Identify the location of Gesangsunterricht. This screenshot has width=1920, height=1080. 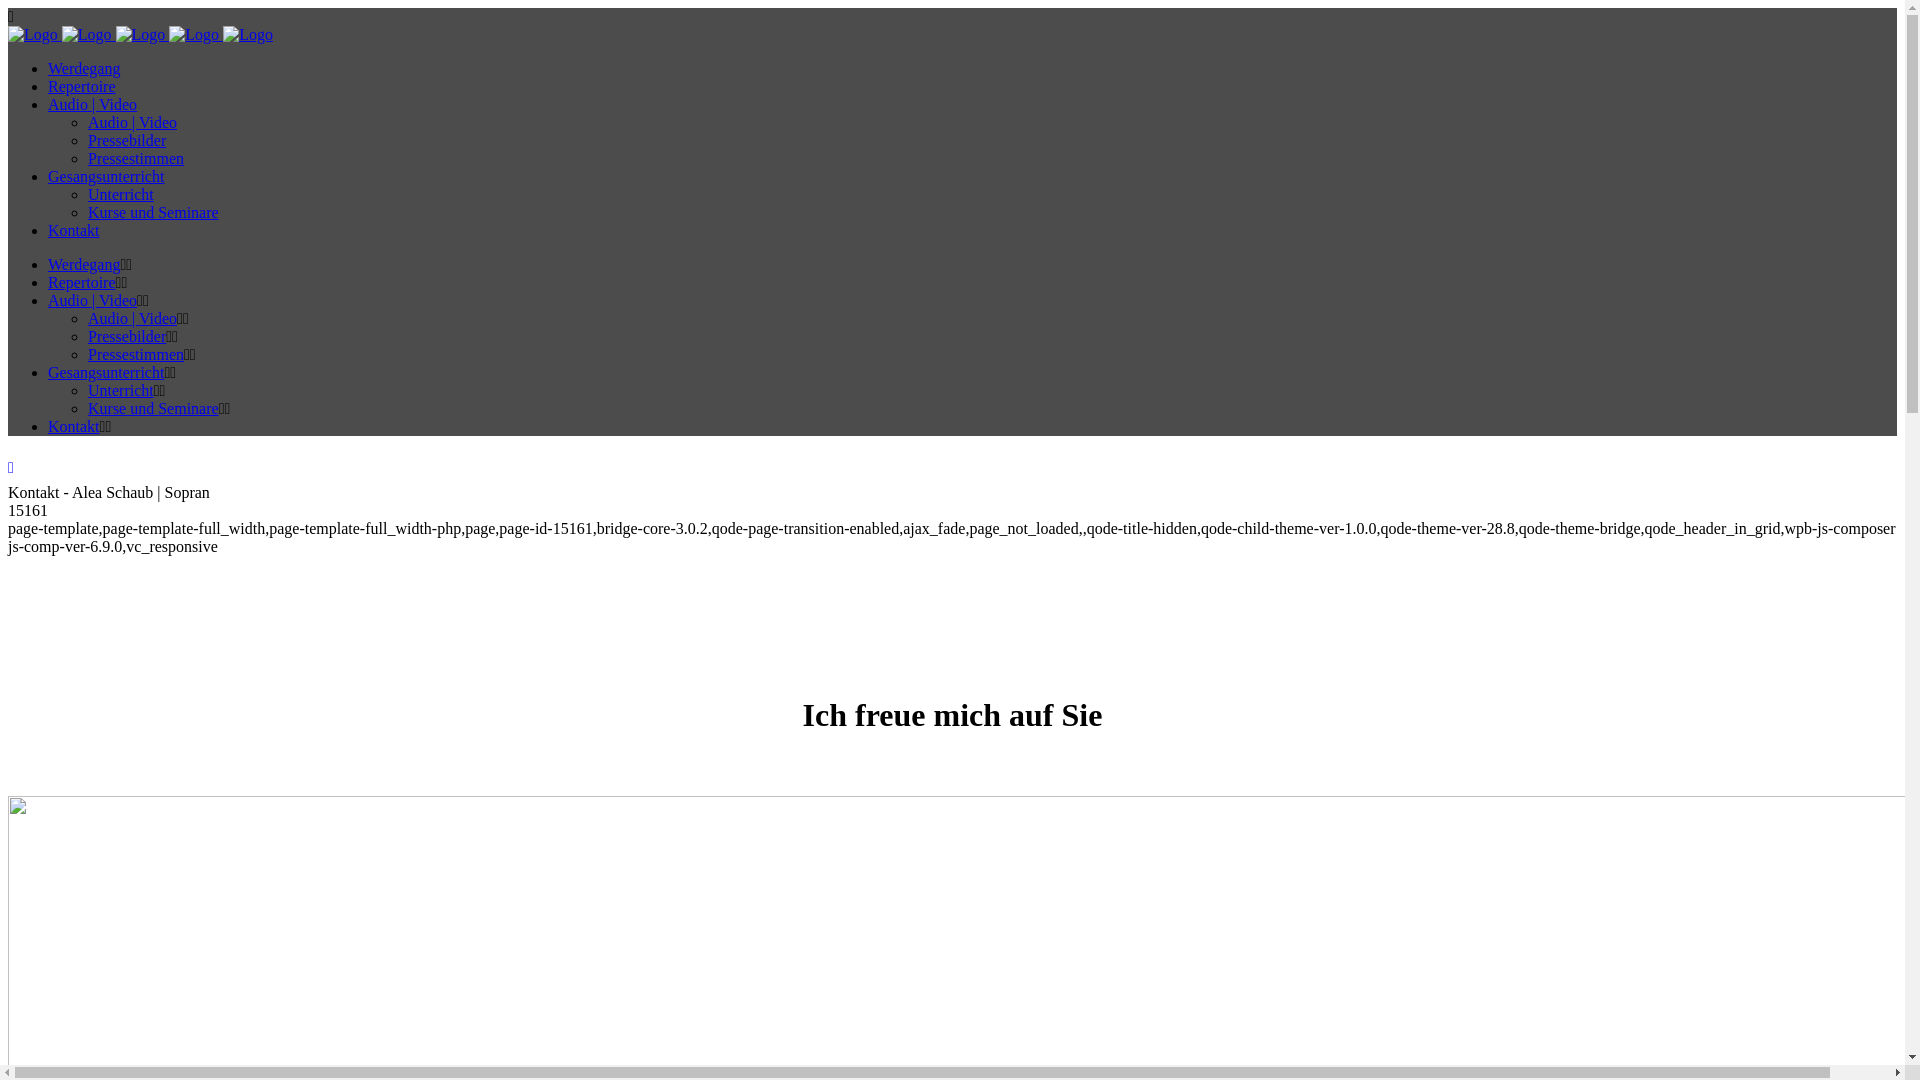
(106, 372).